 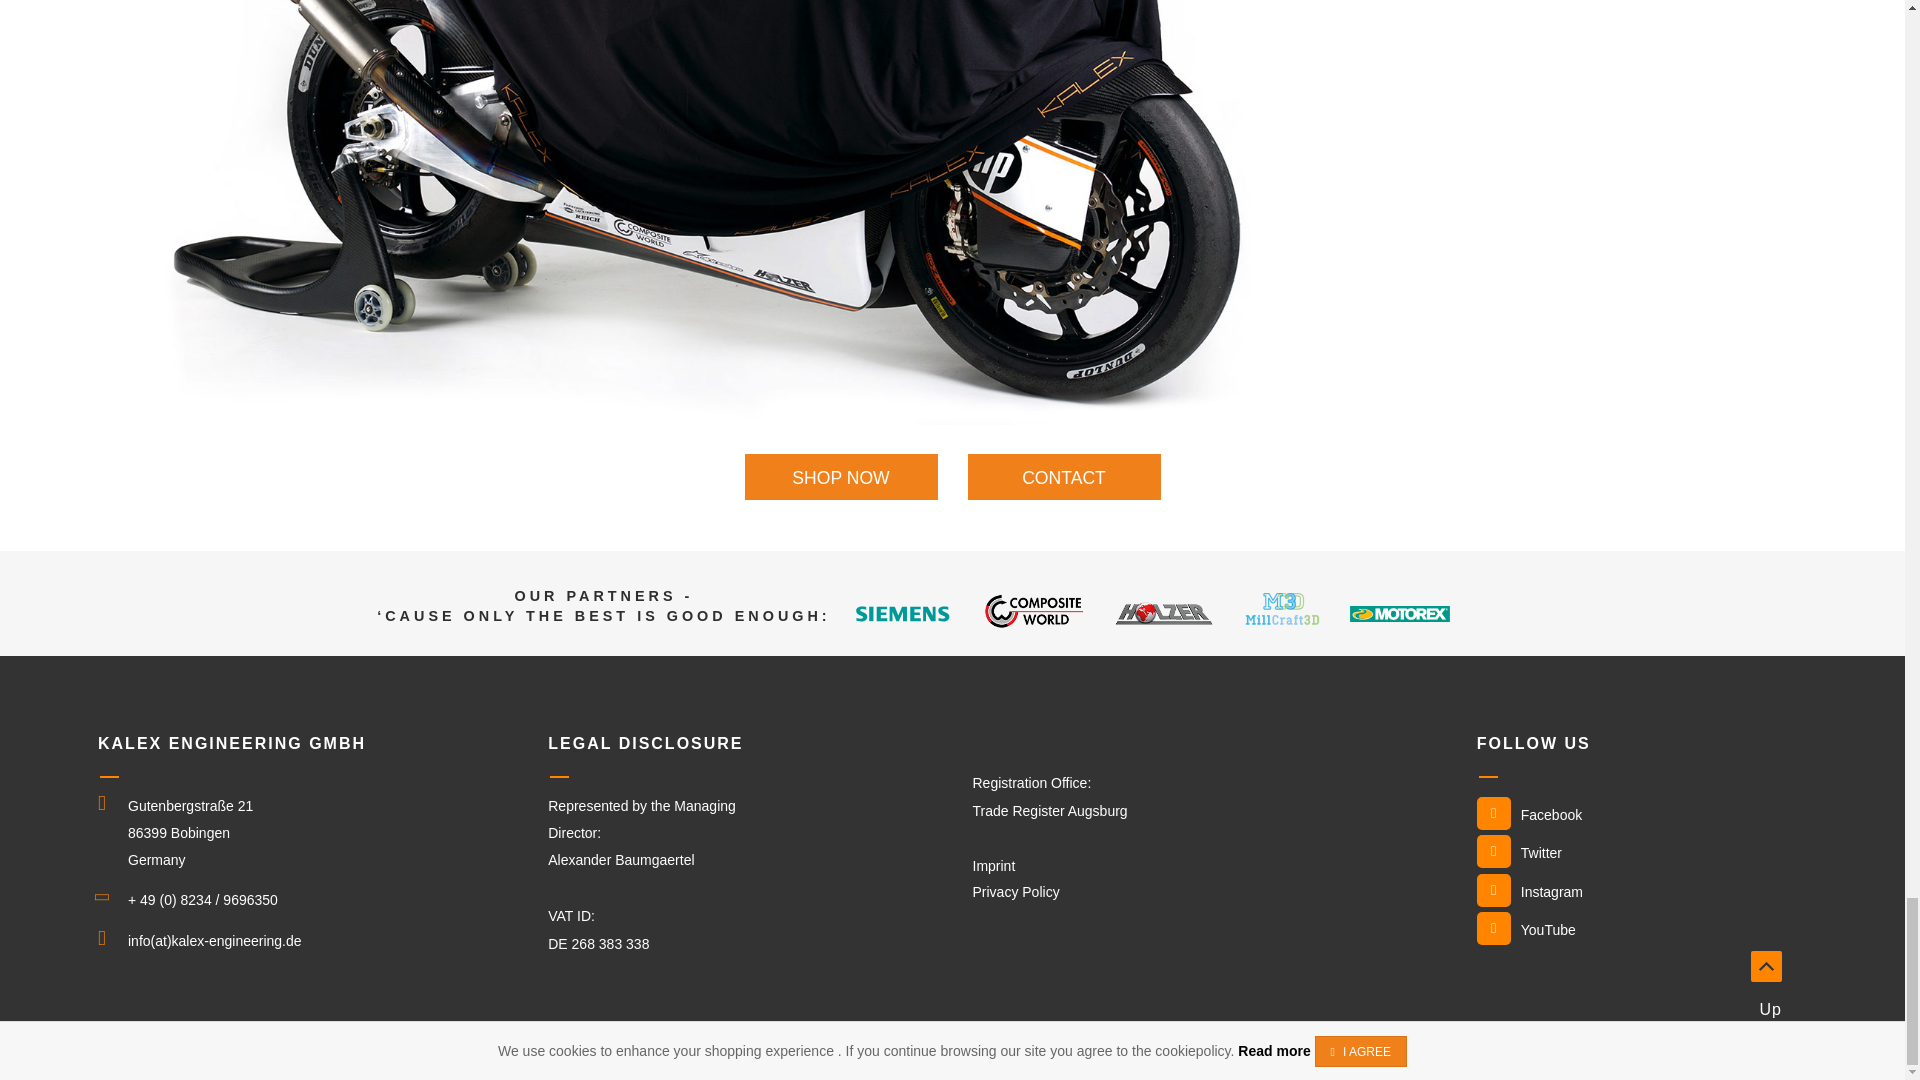 I want to click on SHOP NOW, so click(x=840, y=476).